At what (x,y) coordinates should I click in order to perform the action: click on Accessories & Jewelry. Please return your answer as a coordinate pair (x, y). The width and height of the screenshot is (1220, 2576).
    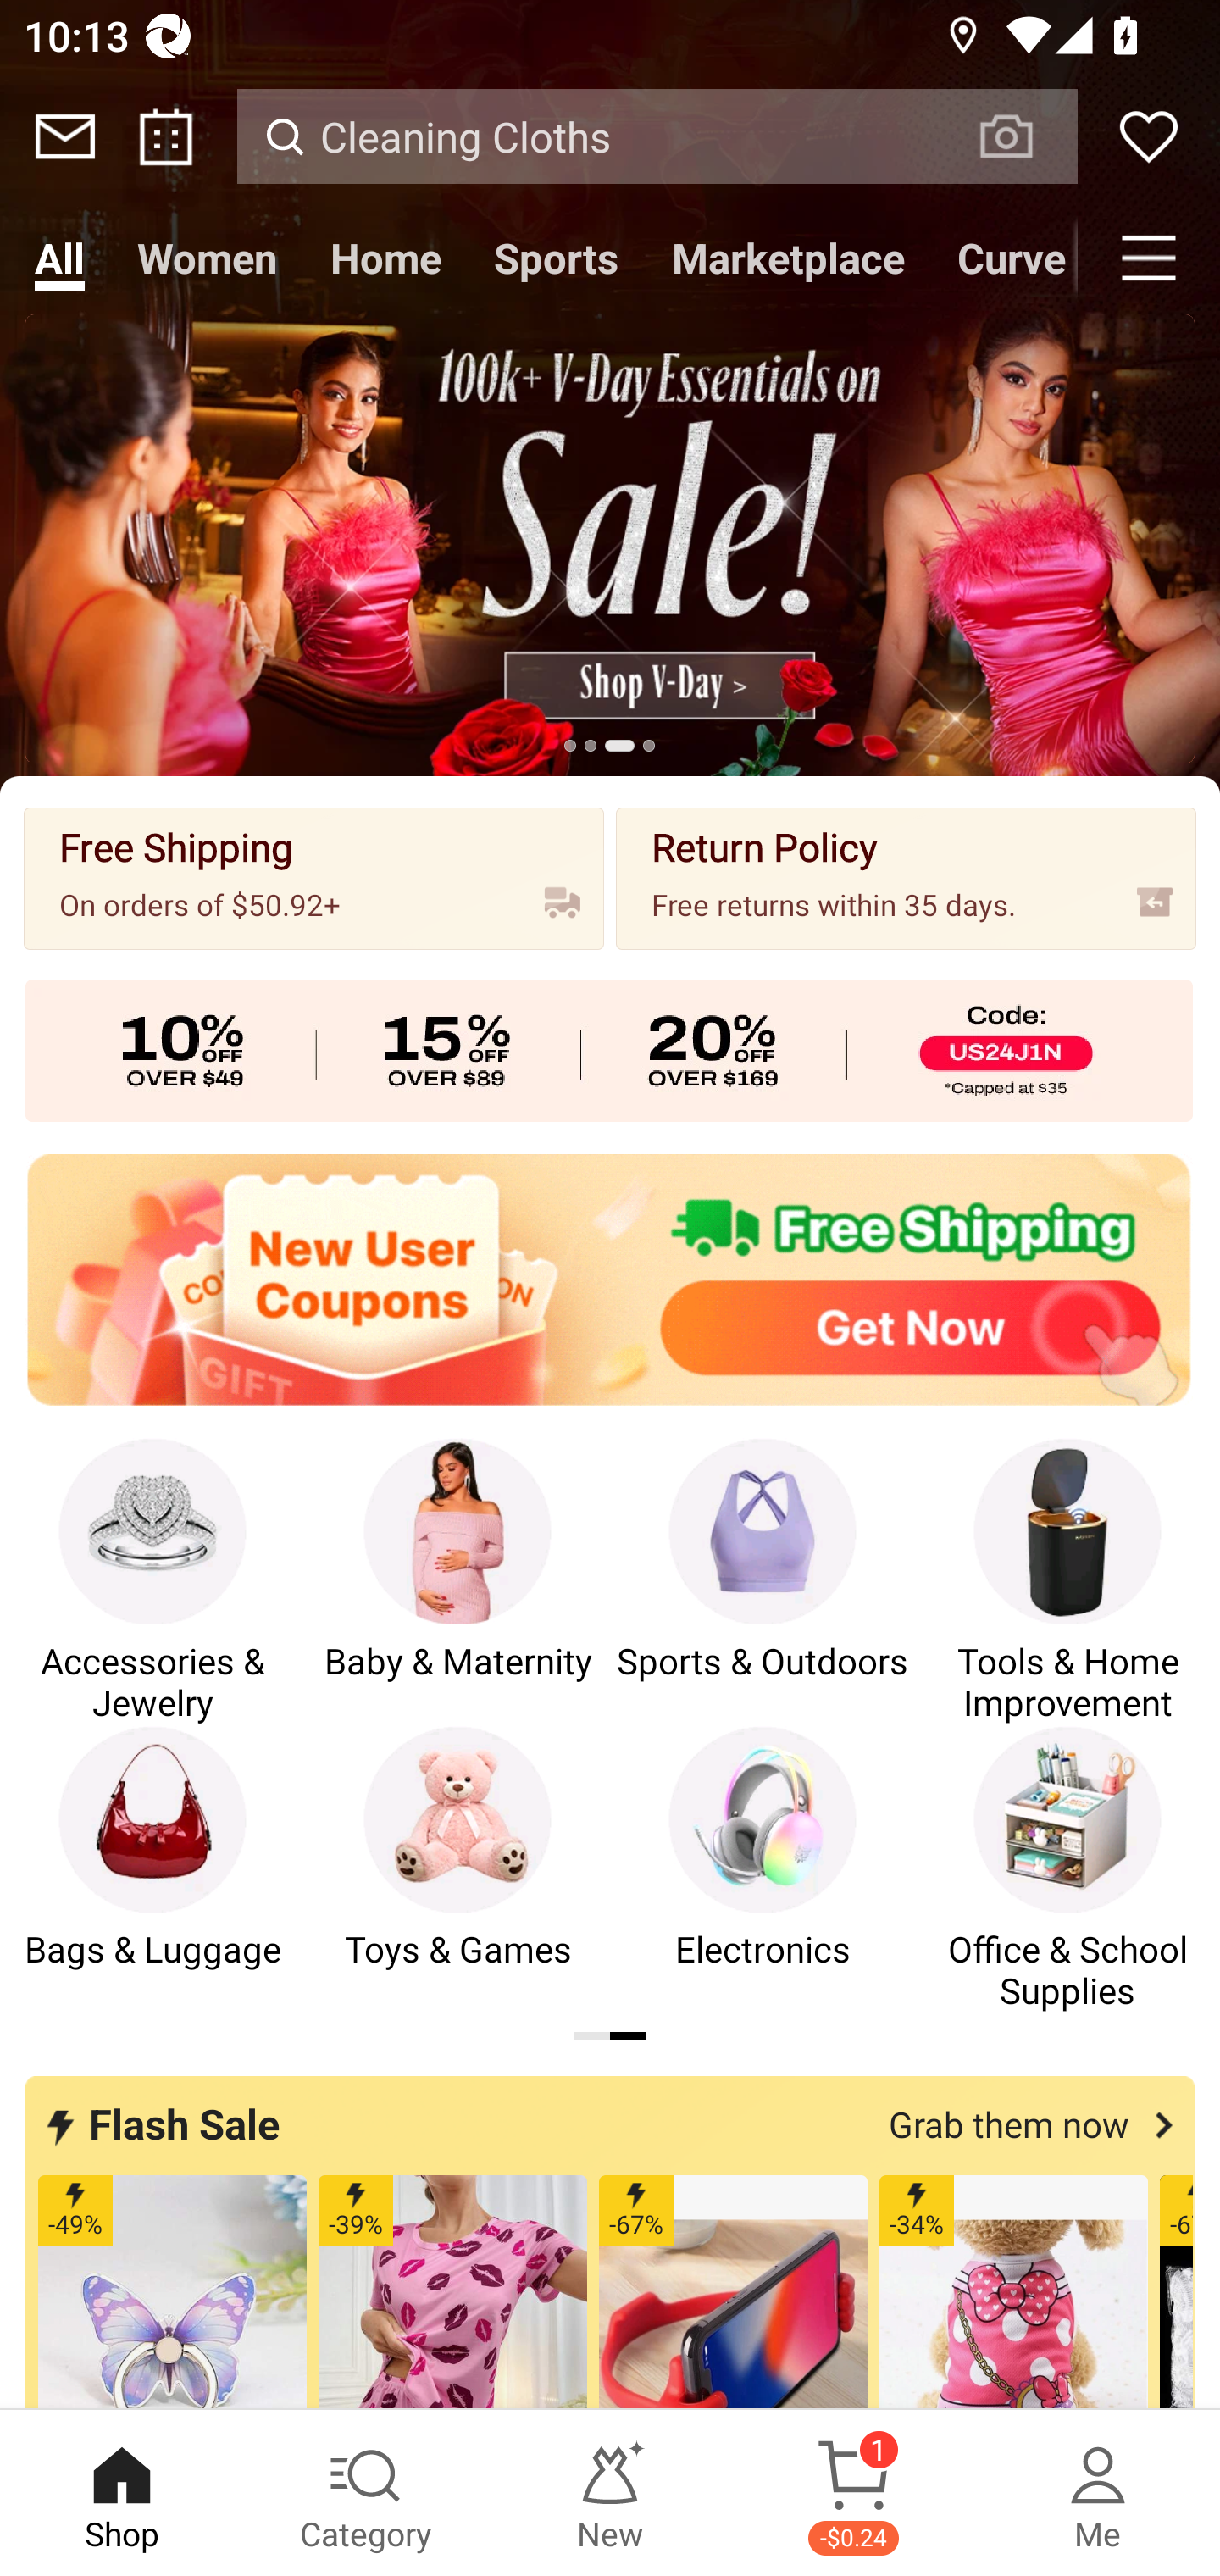
    Looking at the image, I should click on (152, 1581).